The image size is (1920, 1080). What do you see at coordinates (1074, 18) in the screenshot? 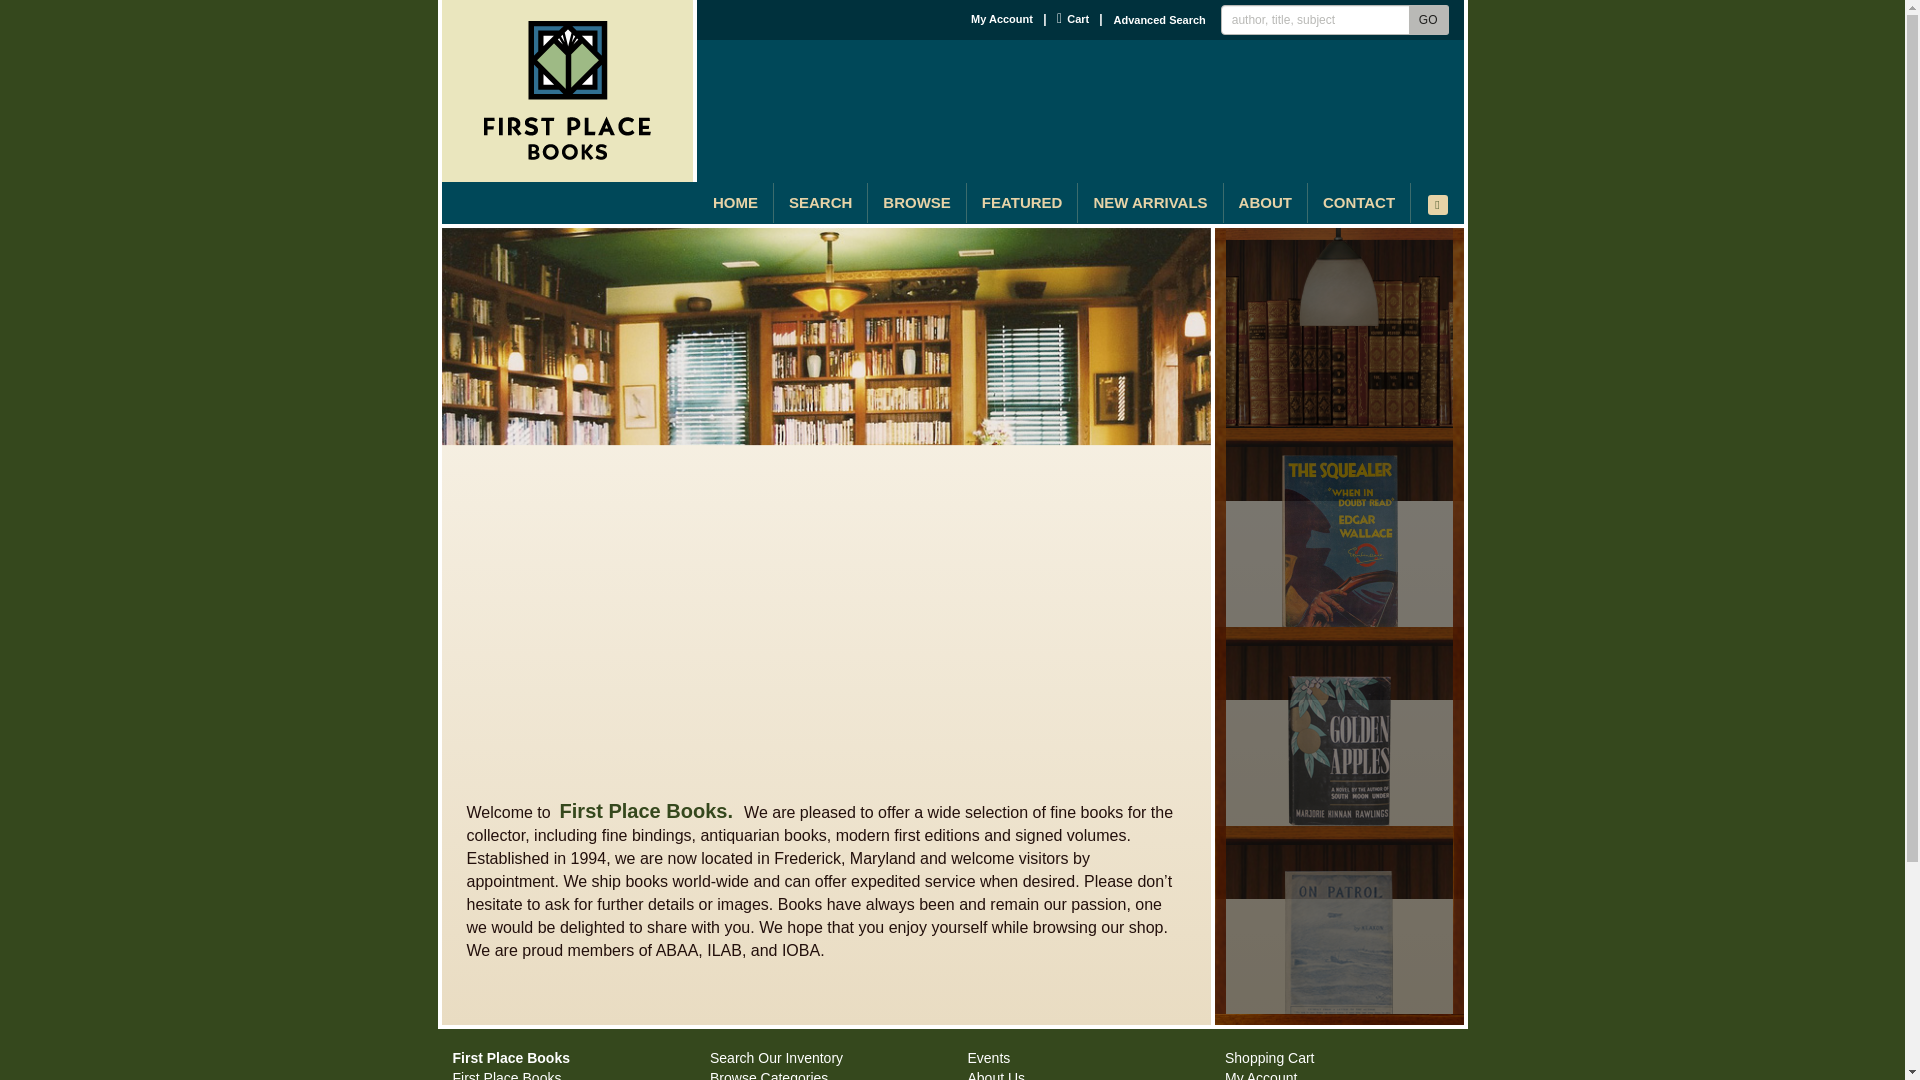
I see `BROWSE` at bounding box center [1074, 18].